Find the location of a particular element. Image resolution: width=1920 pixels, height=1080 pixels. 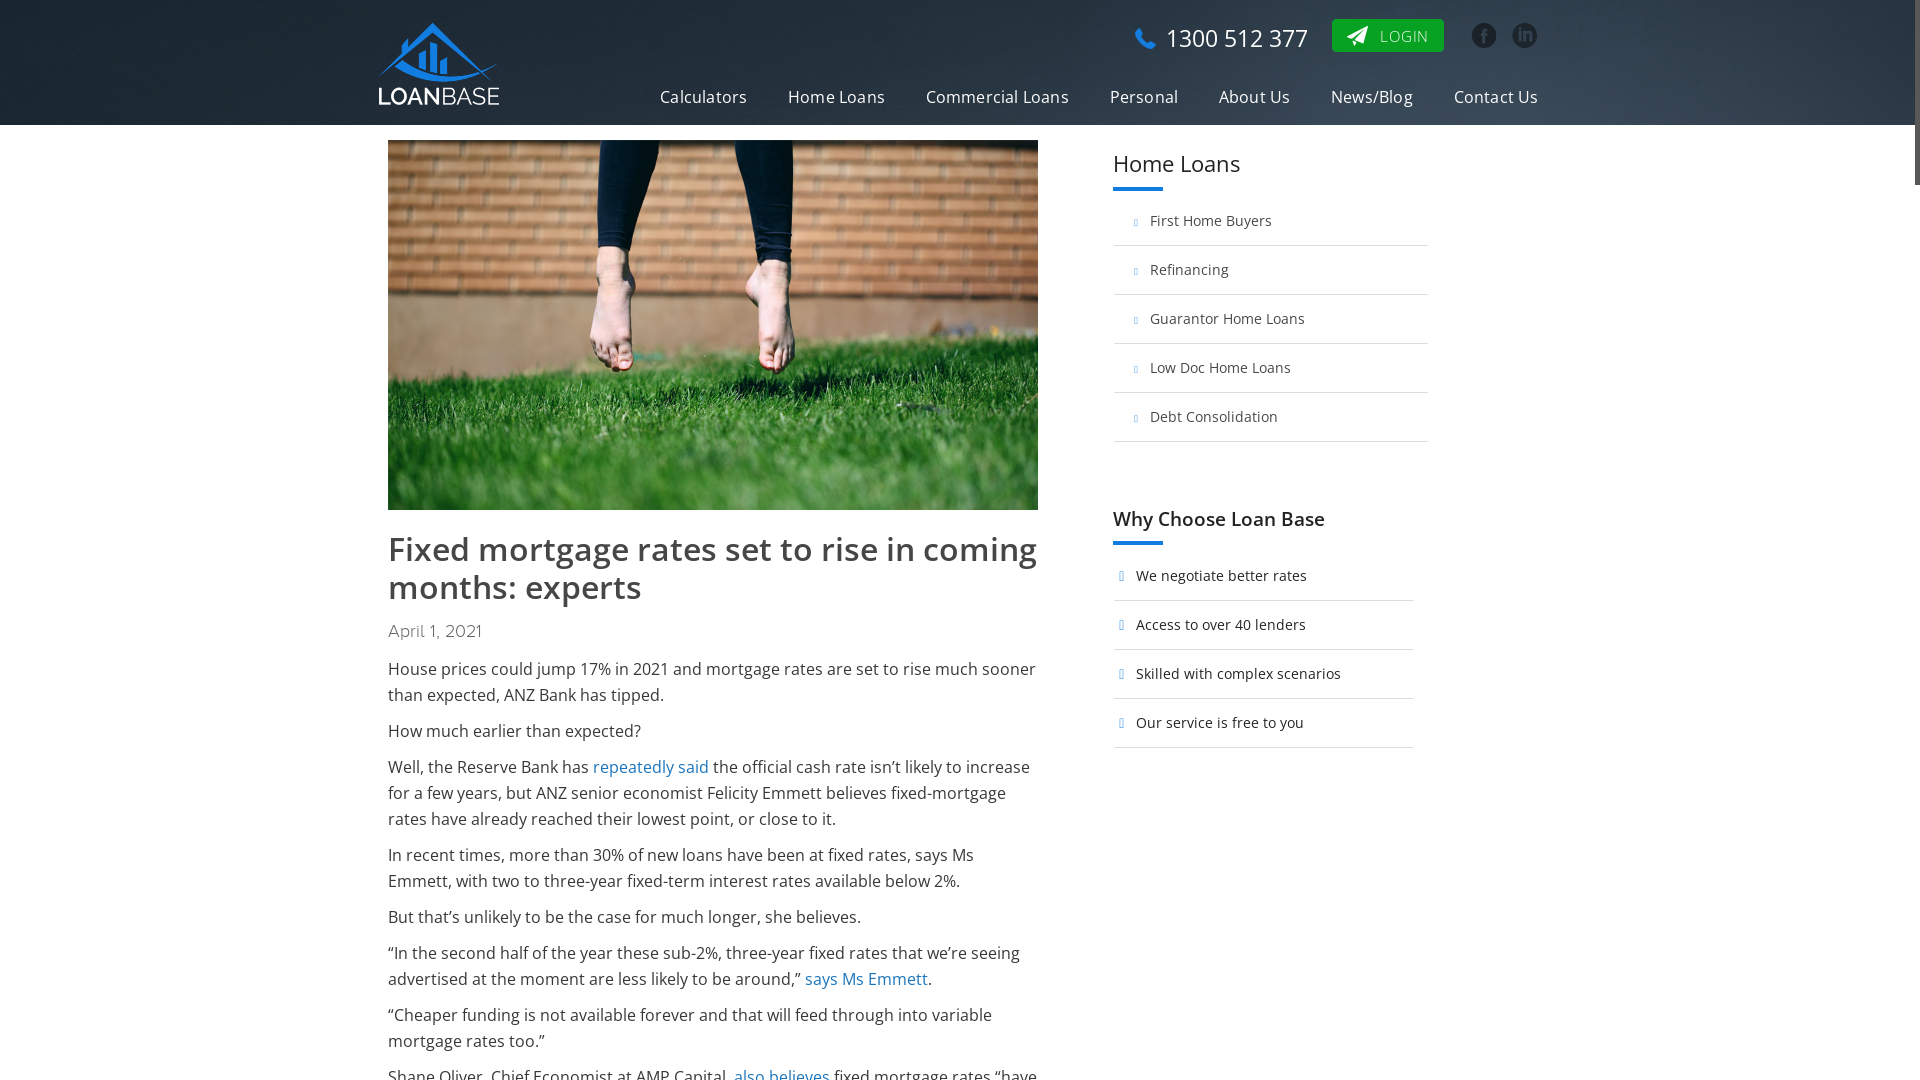

Debt Consolidation is located at coordinates (1270, 418).